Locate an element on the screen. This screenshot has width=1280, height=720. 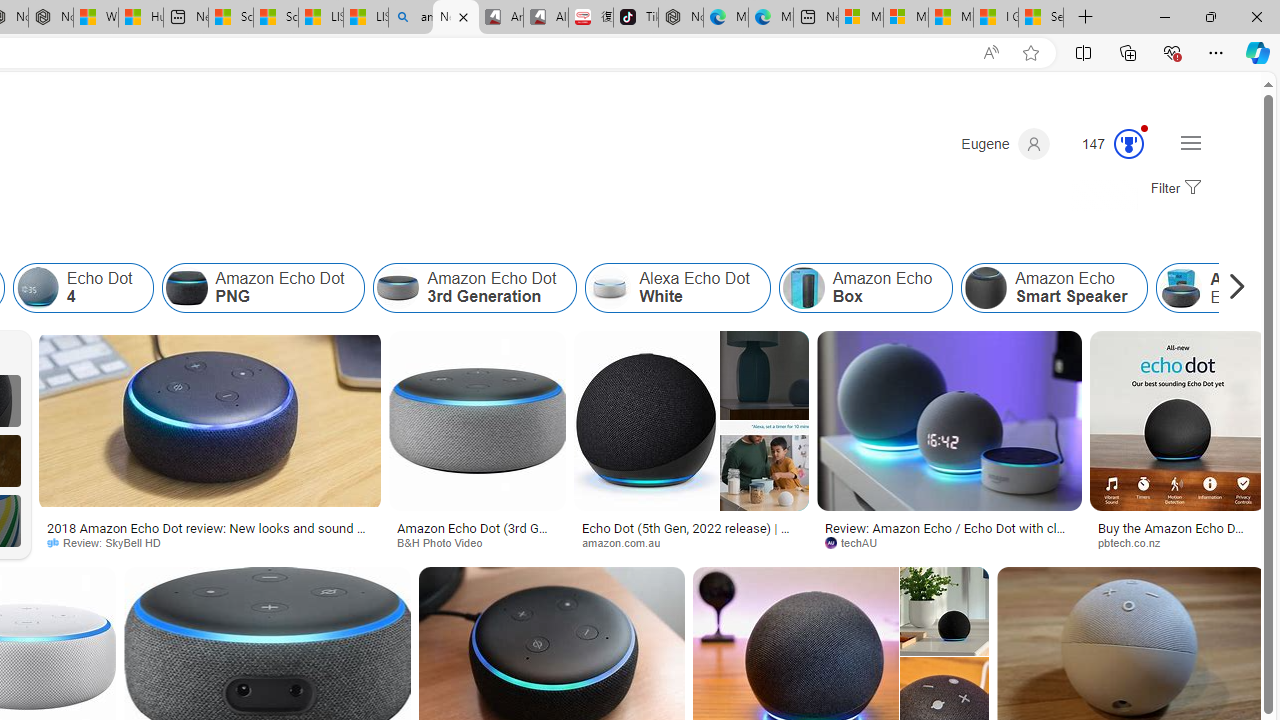
Amazon Echo Smart Speaker is located at coordinates (986, 288).